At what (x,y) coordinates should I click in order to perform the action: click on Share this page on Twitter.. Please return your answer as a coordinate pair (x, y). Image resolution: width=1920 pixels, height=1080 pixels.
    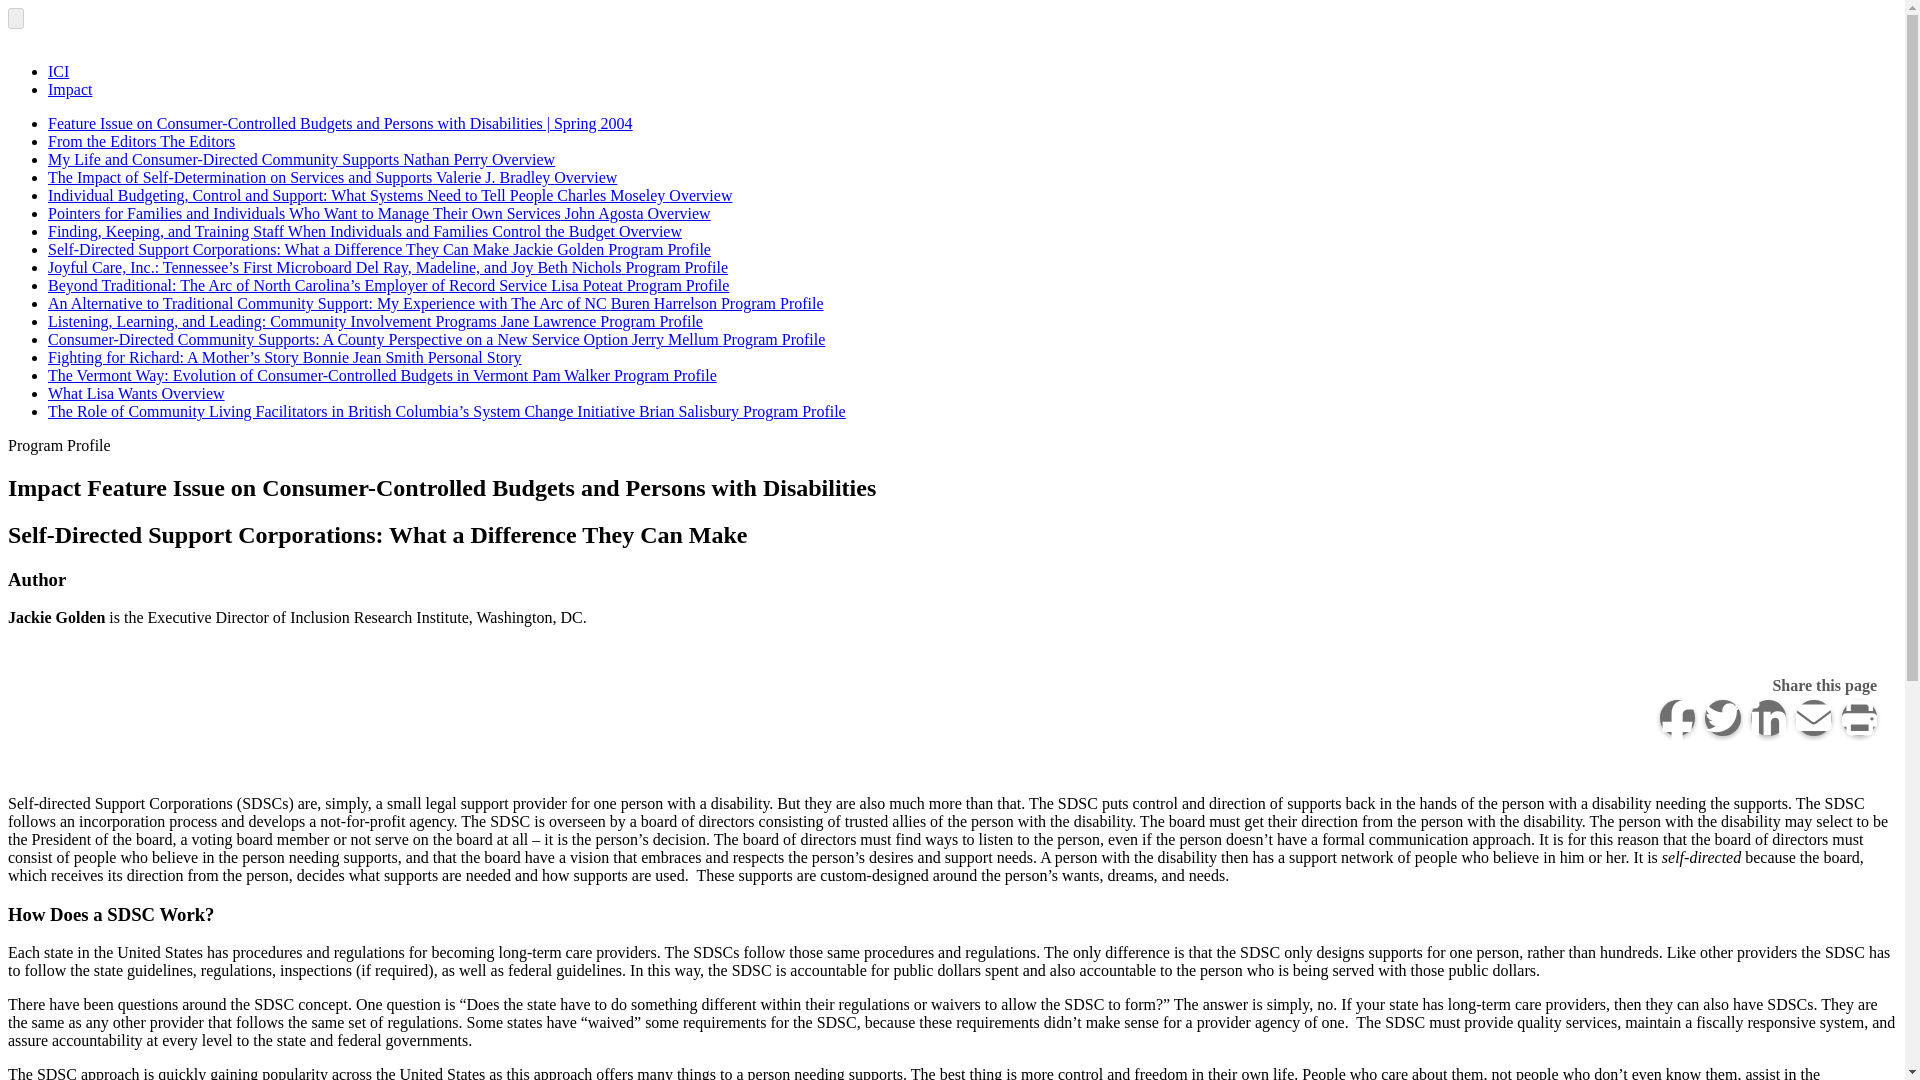
    Looking at the image, I should click on (1722, 717).